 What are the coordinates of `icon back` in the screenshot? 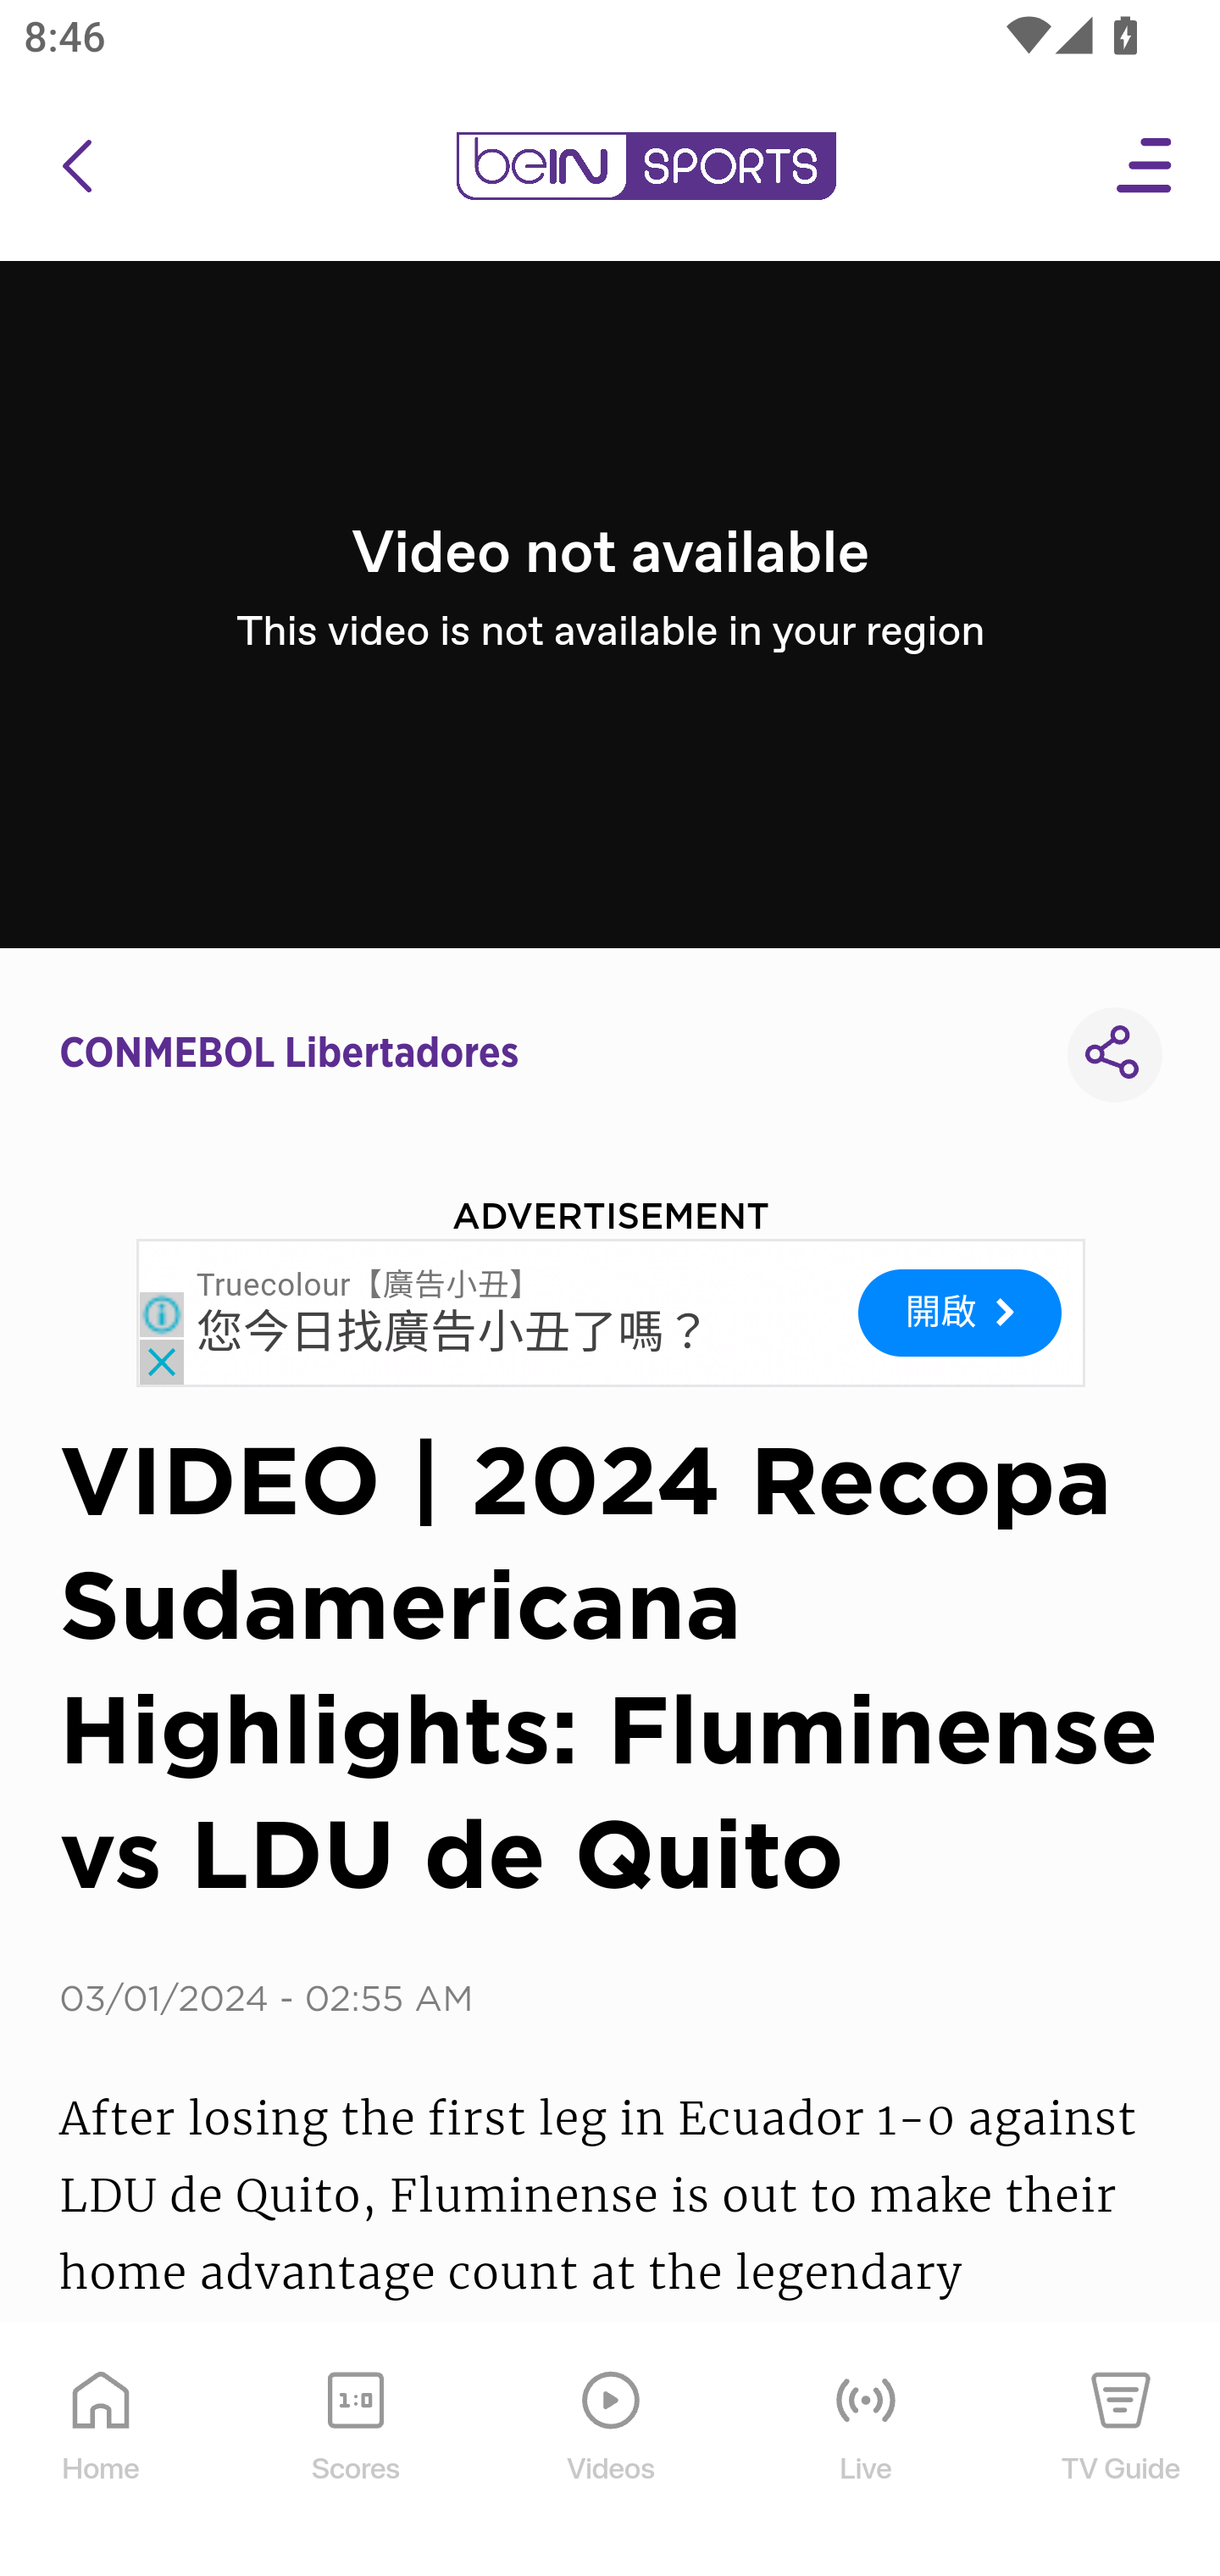 It's located at (76, 166).